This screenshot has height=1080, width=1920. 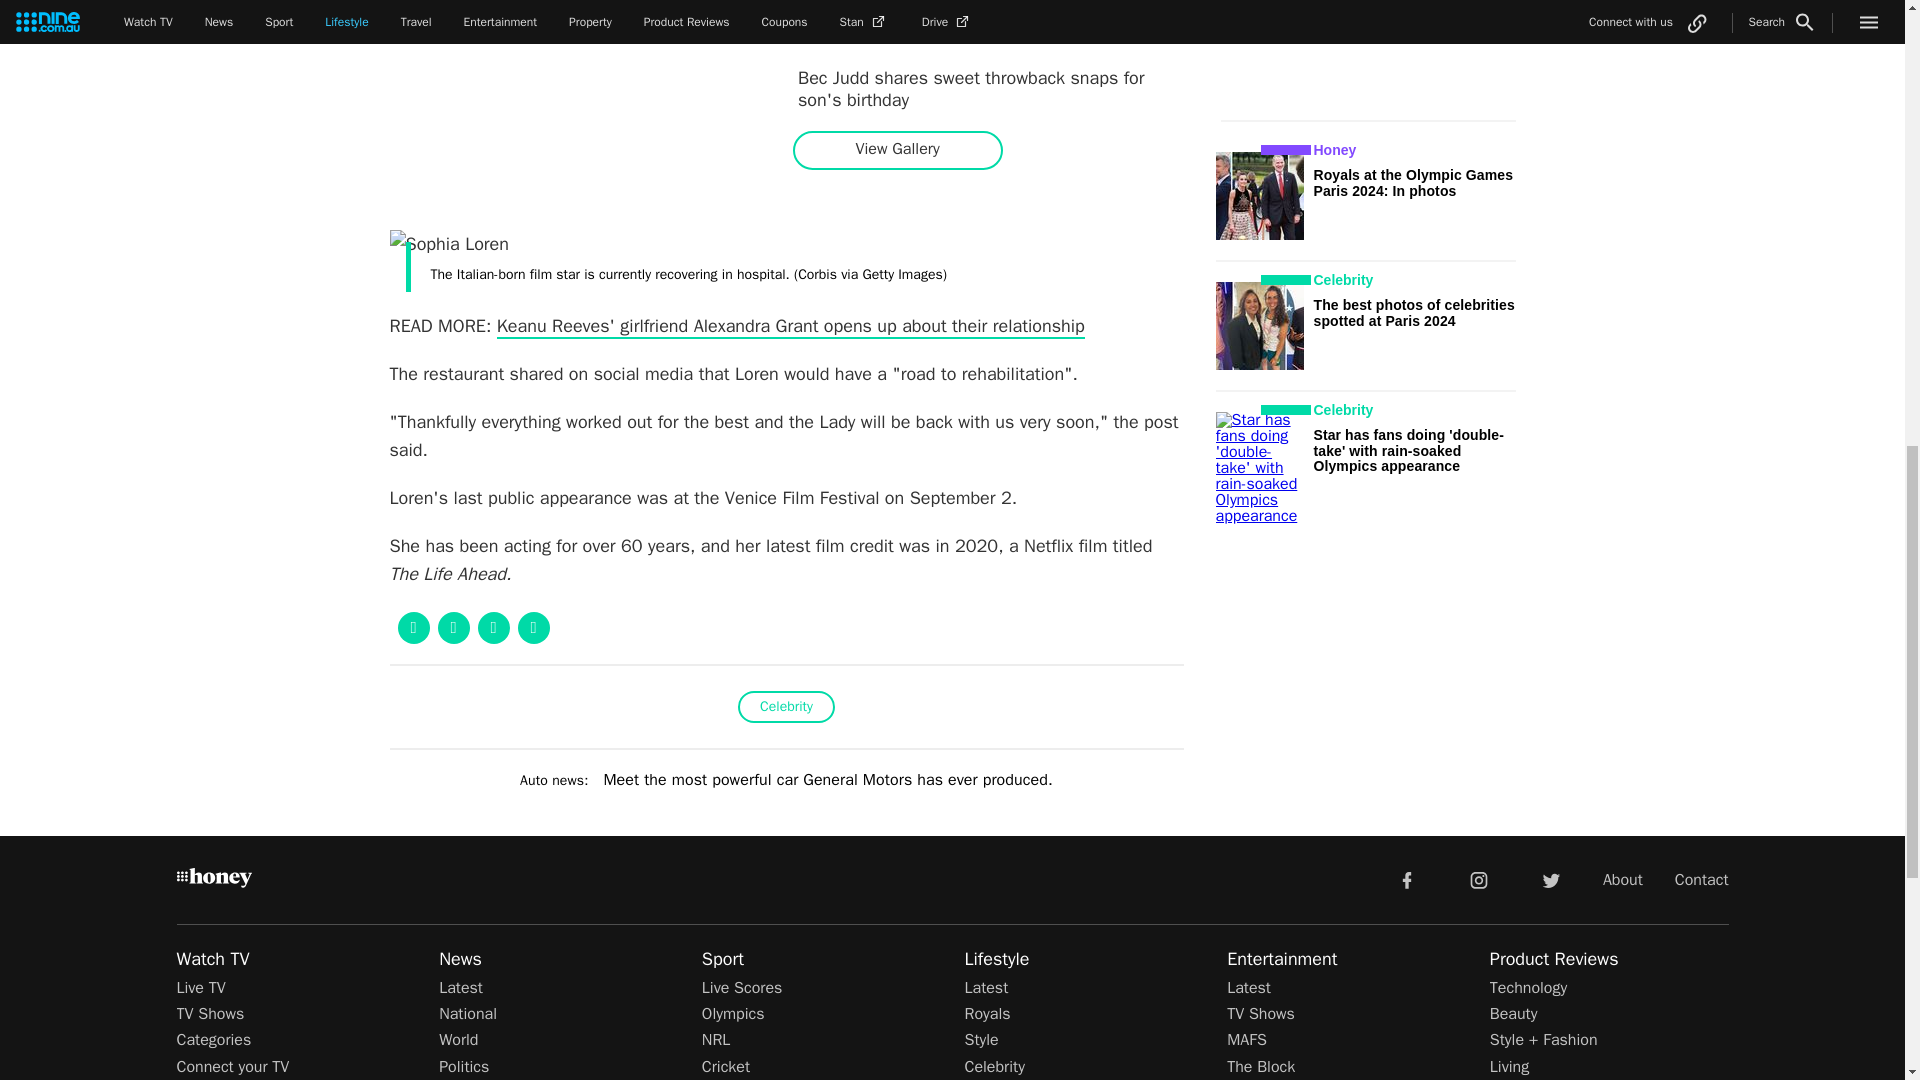 I want to click on View Gallery, so click(x=897, y=149).